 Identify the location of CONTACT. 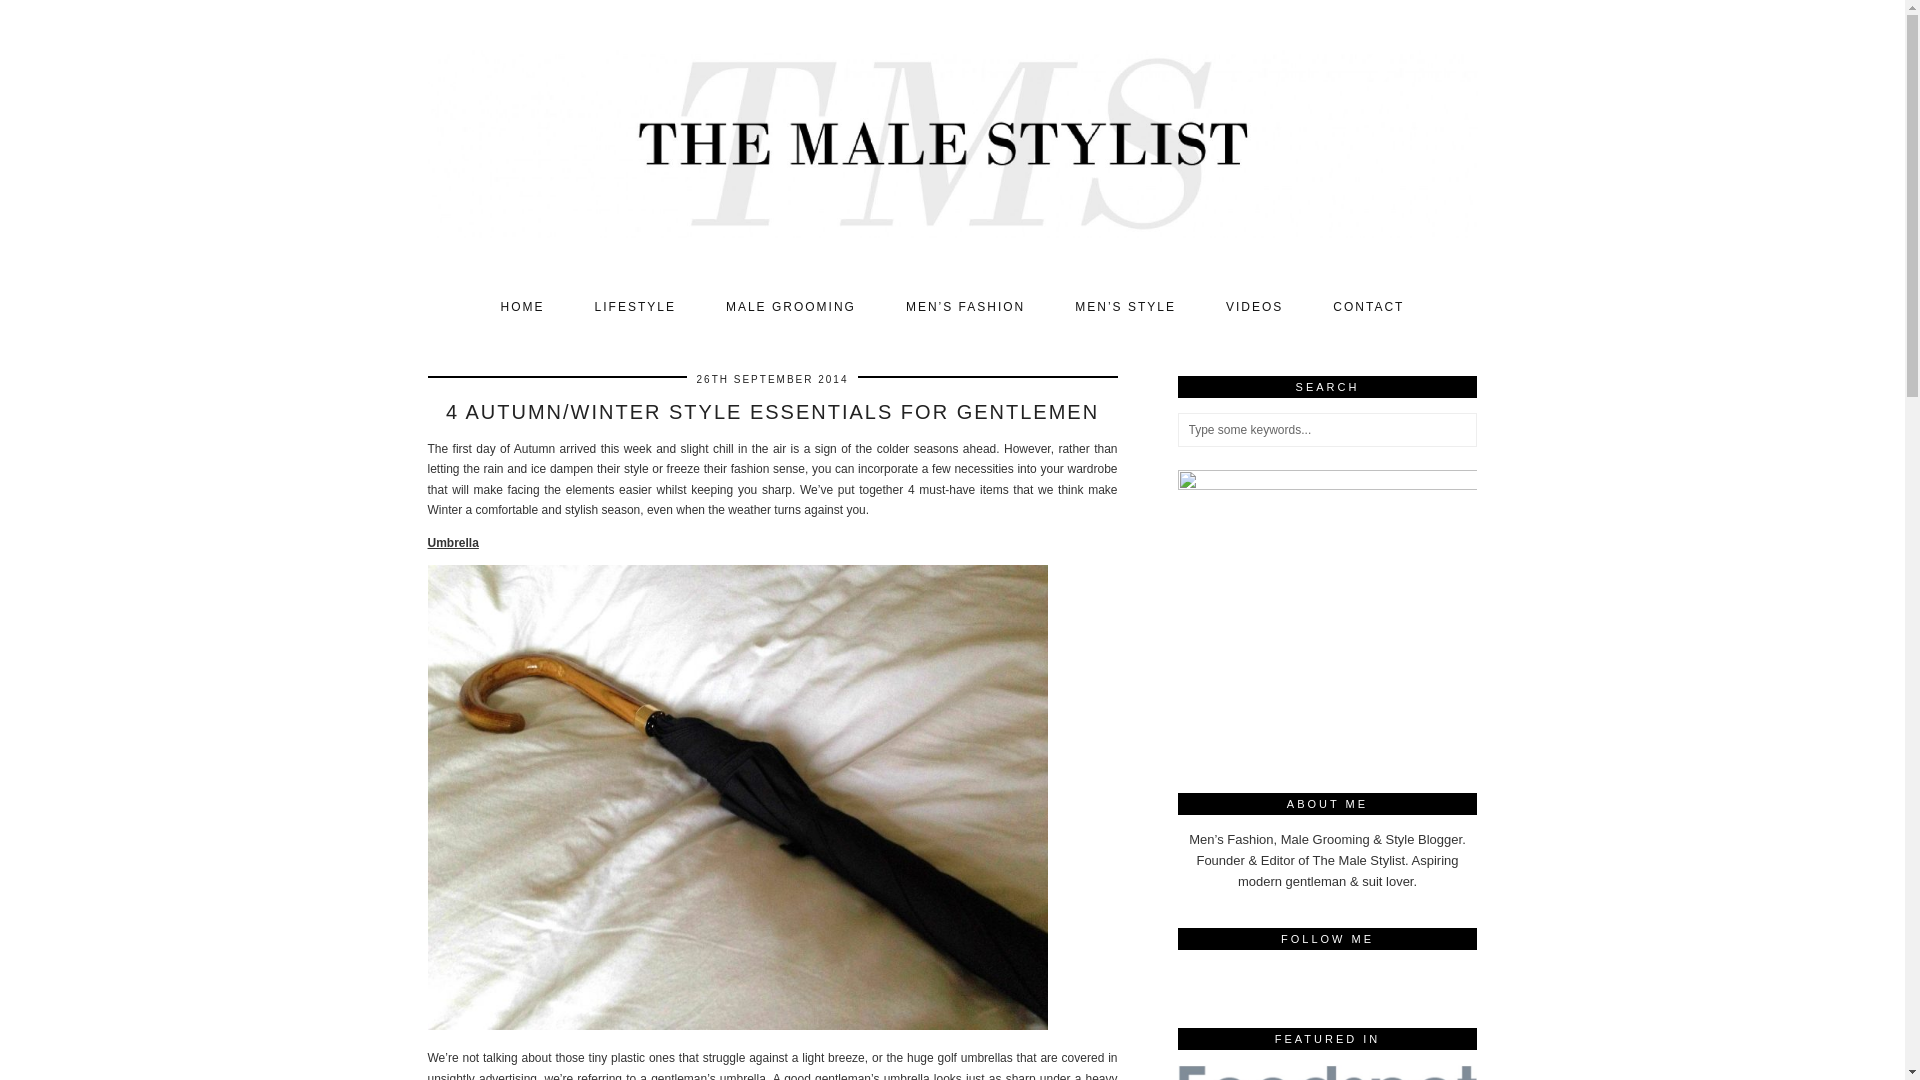
(1368, 307).